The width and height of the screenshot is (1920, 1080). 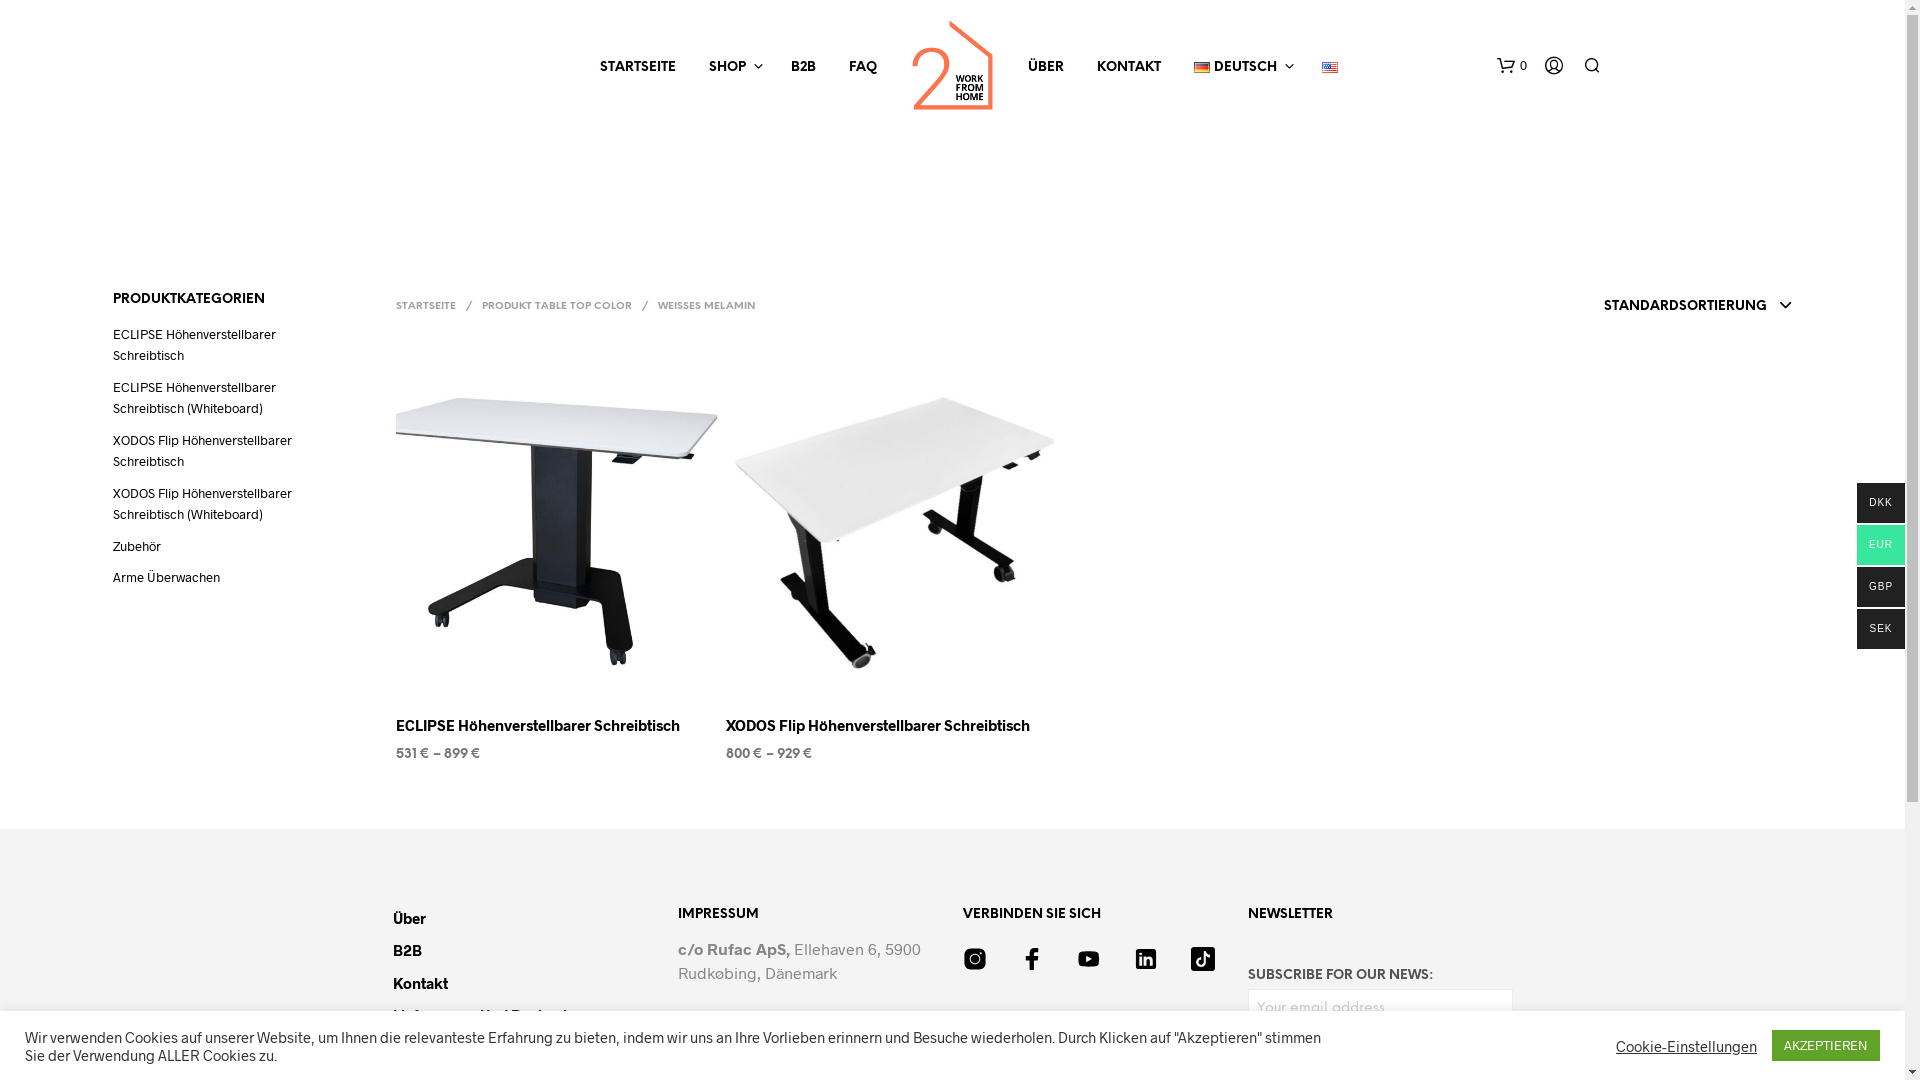 I want to click on AKZEPTIEREN, so click(x=1826, y=1046).